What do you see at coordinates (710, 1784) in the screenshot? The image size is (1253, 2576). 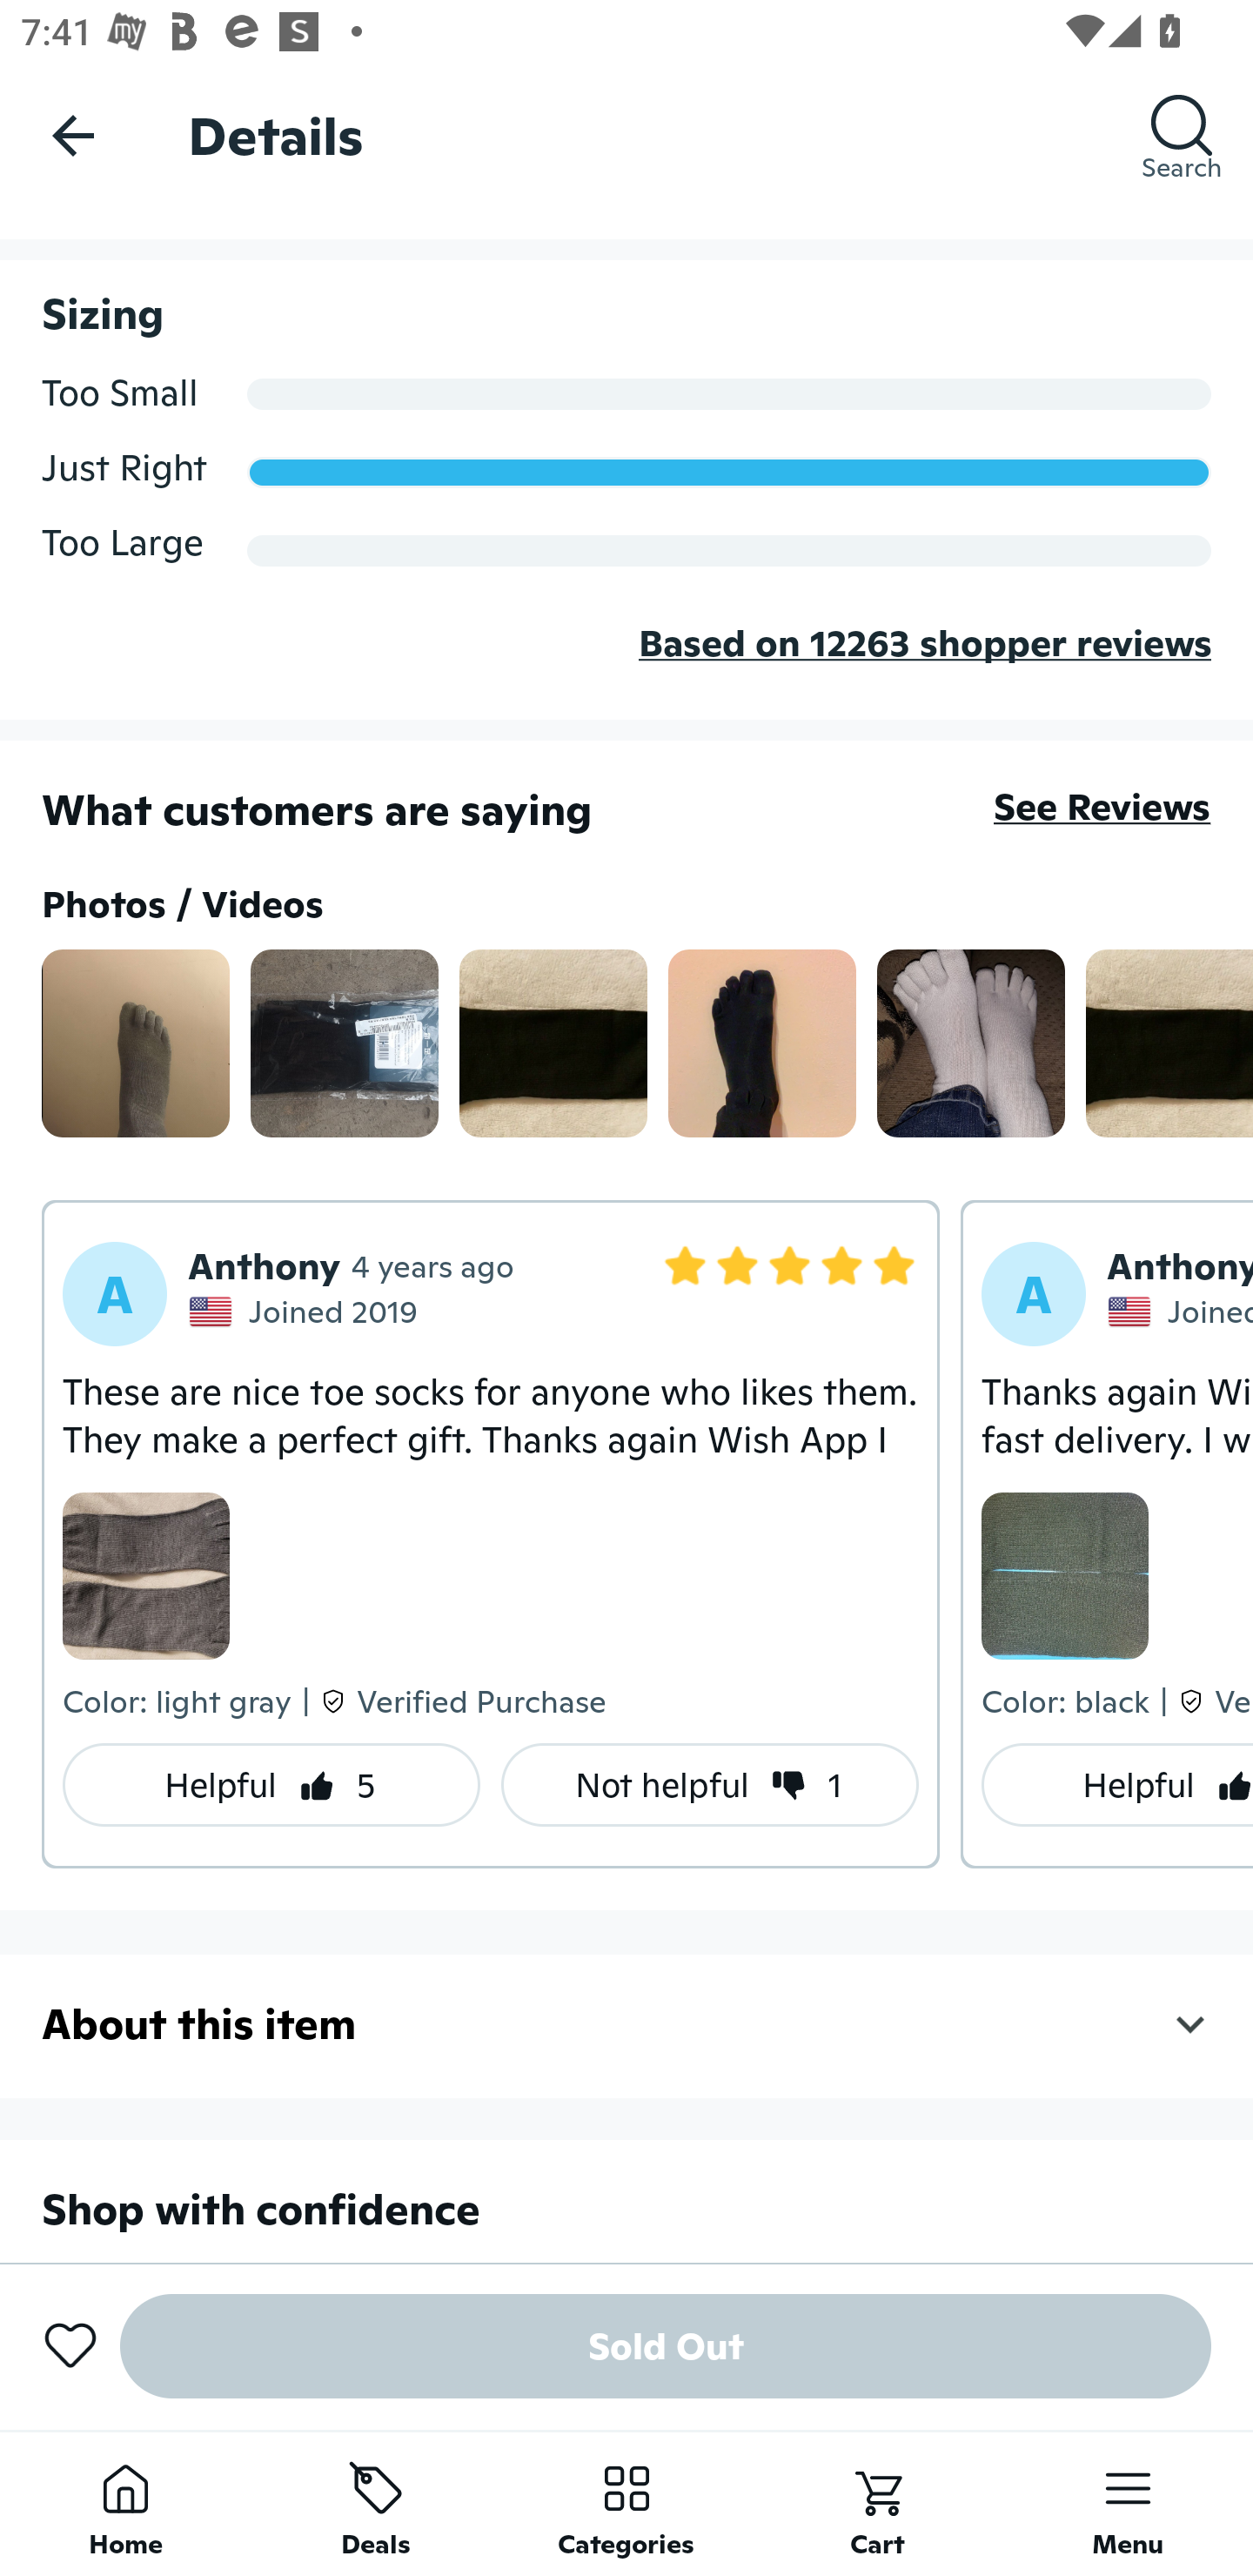 I see `Not helpful 1` at bounding box center [710, 1784].